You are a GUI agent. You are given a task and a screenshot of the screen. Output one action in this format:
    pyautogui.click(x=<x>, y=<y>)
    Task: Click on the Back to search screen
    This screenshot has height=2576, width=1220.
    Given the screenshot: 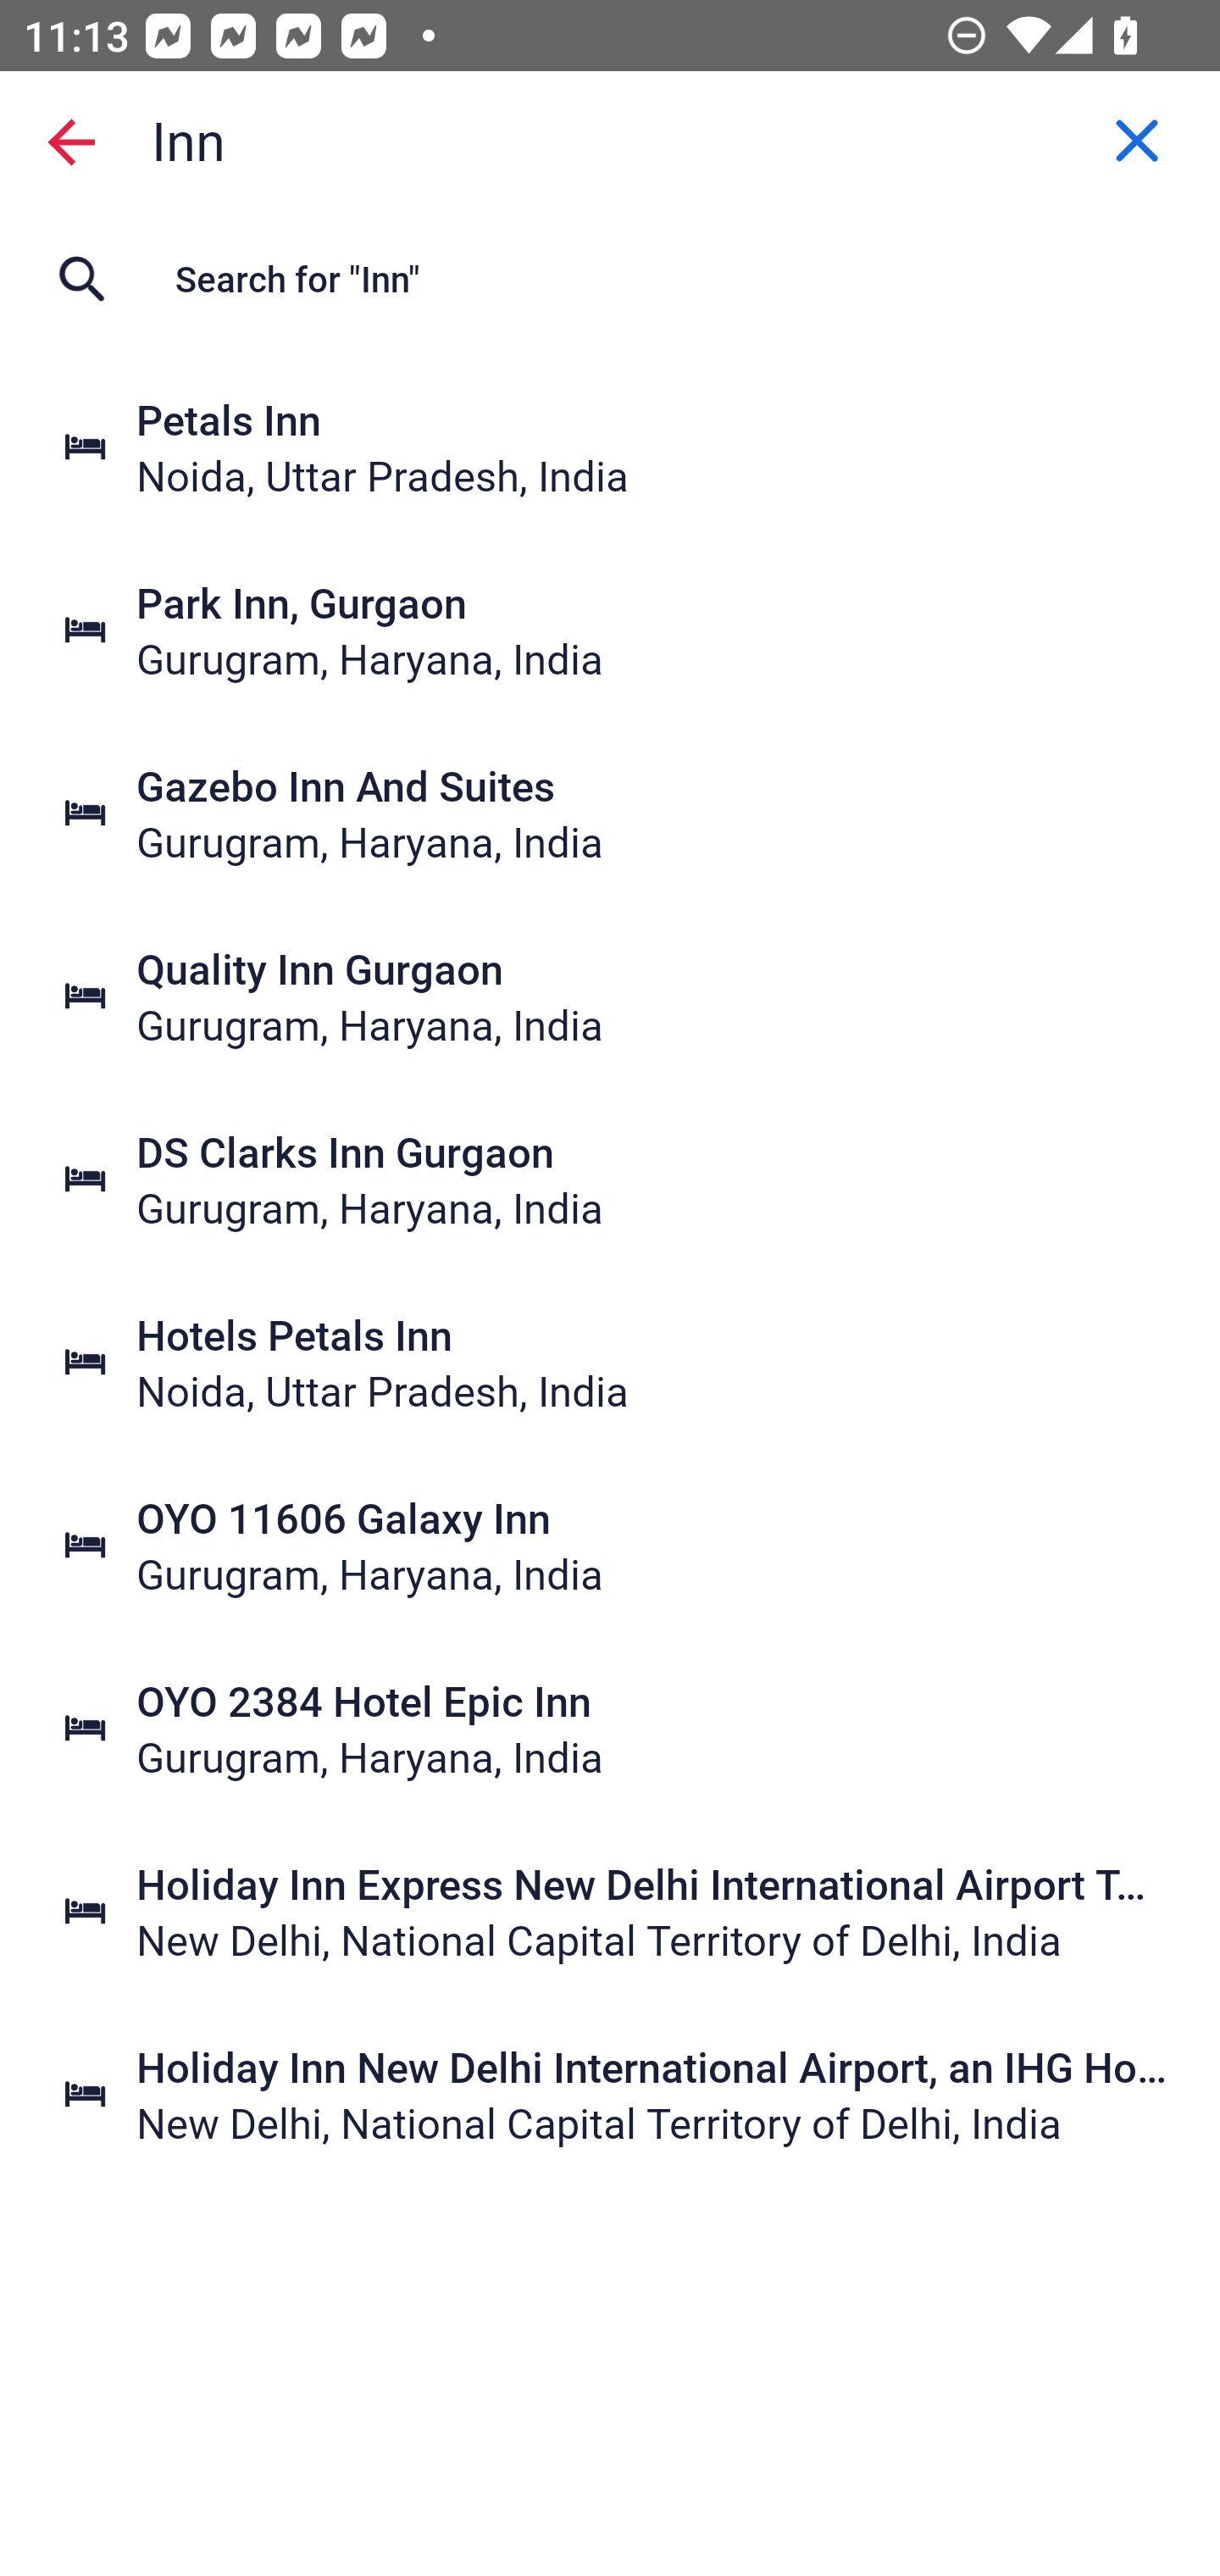 What is the action you would take?
    pyautogui.click(x=71, y=141)
    